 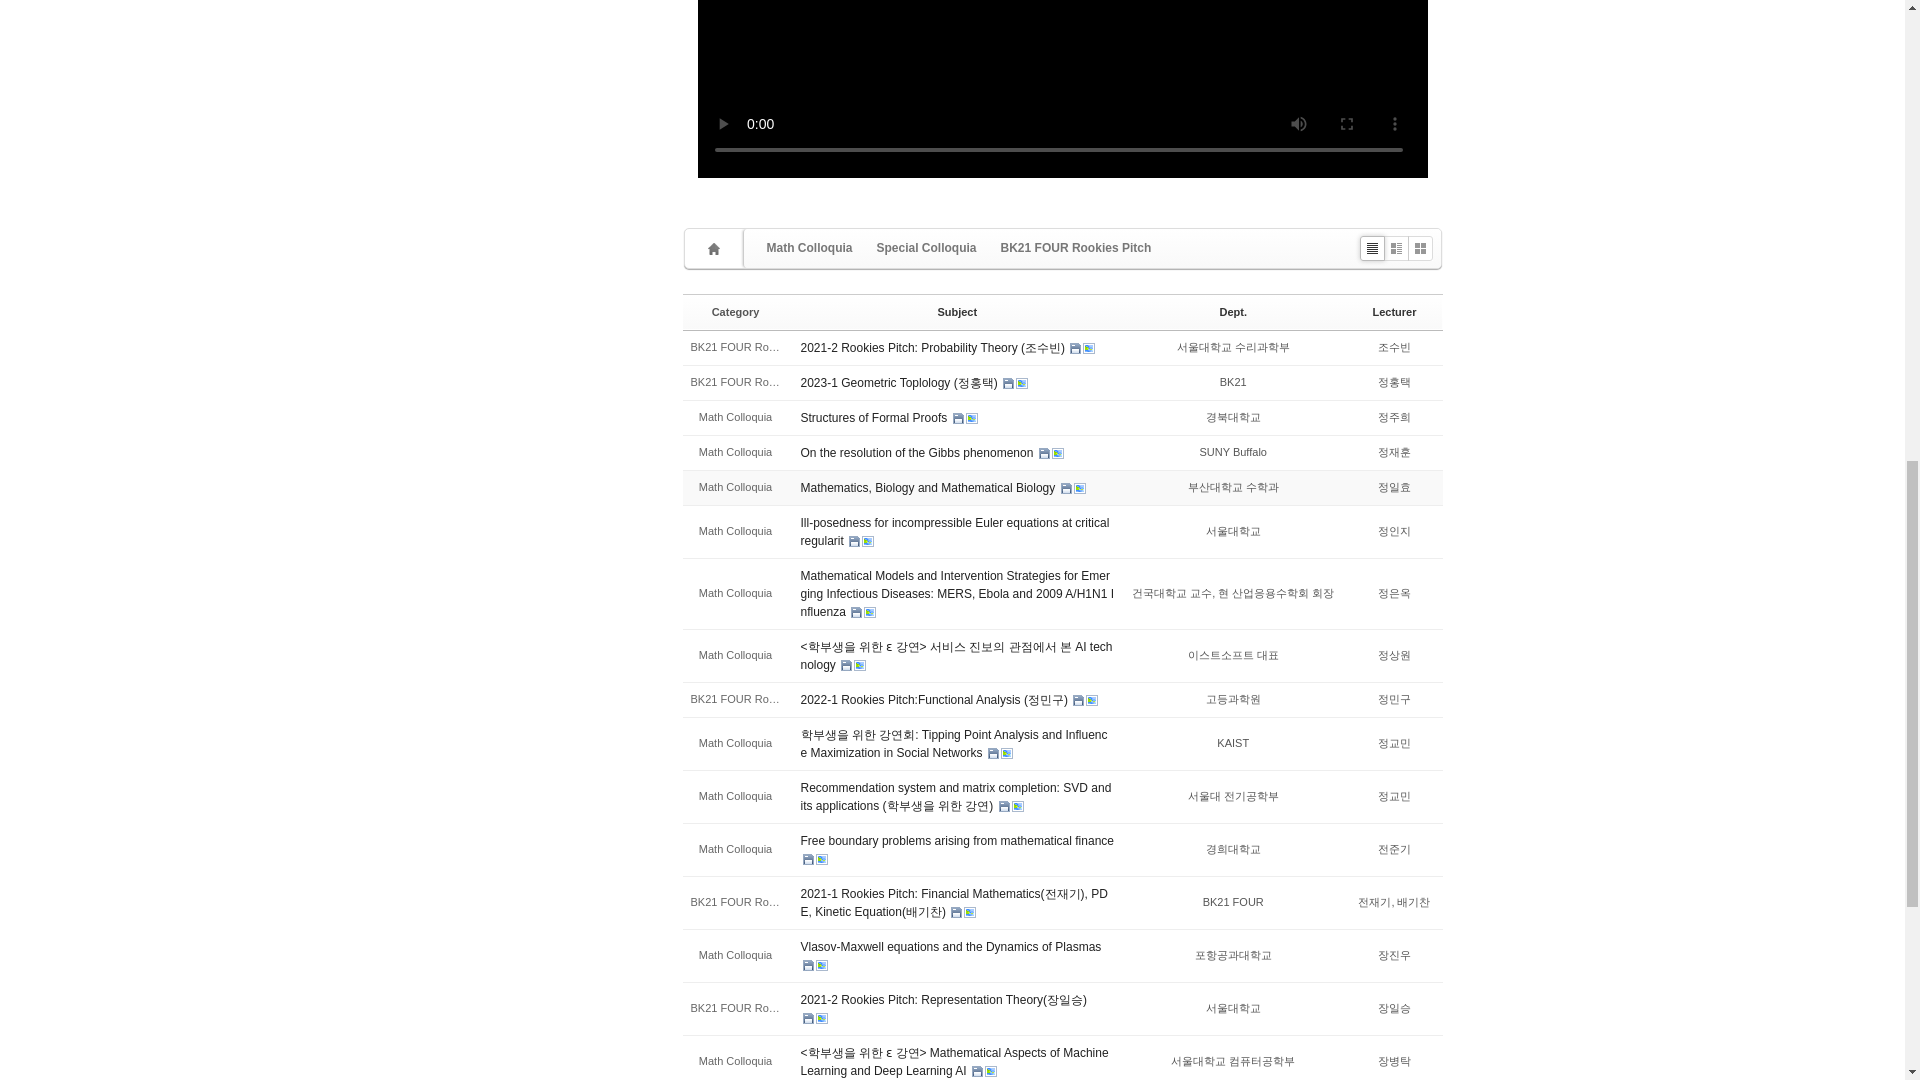 I want to click on Articles 223, so click(x=810, y=248).